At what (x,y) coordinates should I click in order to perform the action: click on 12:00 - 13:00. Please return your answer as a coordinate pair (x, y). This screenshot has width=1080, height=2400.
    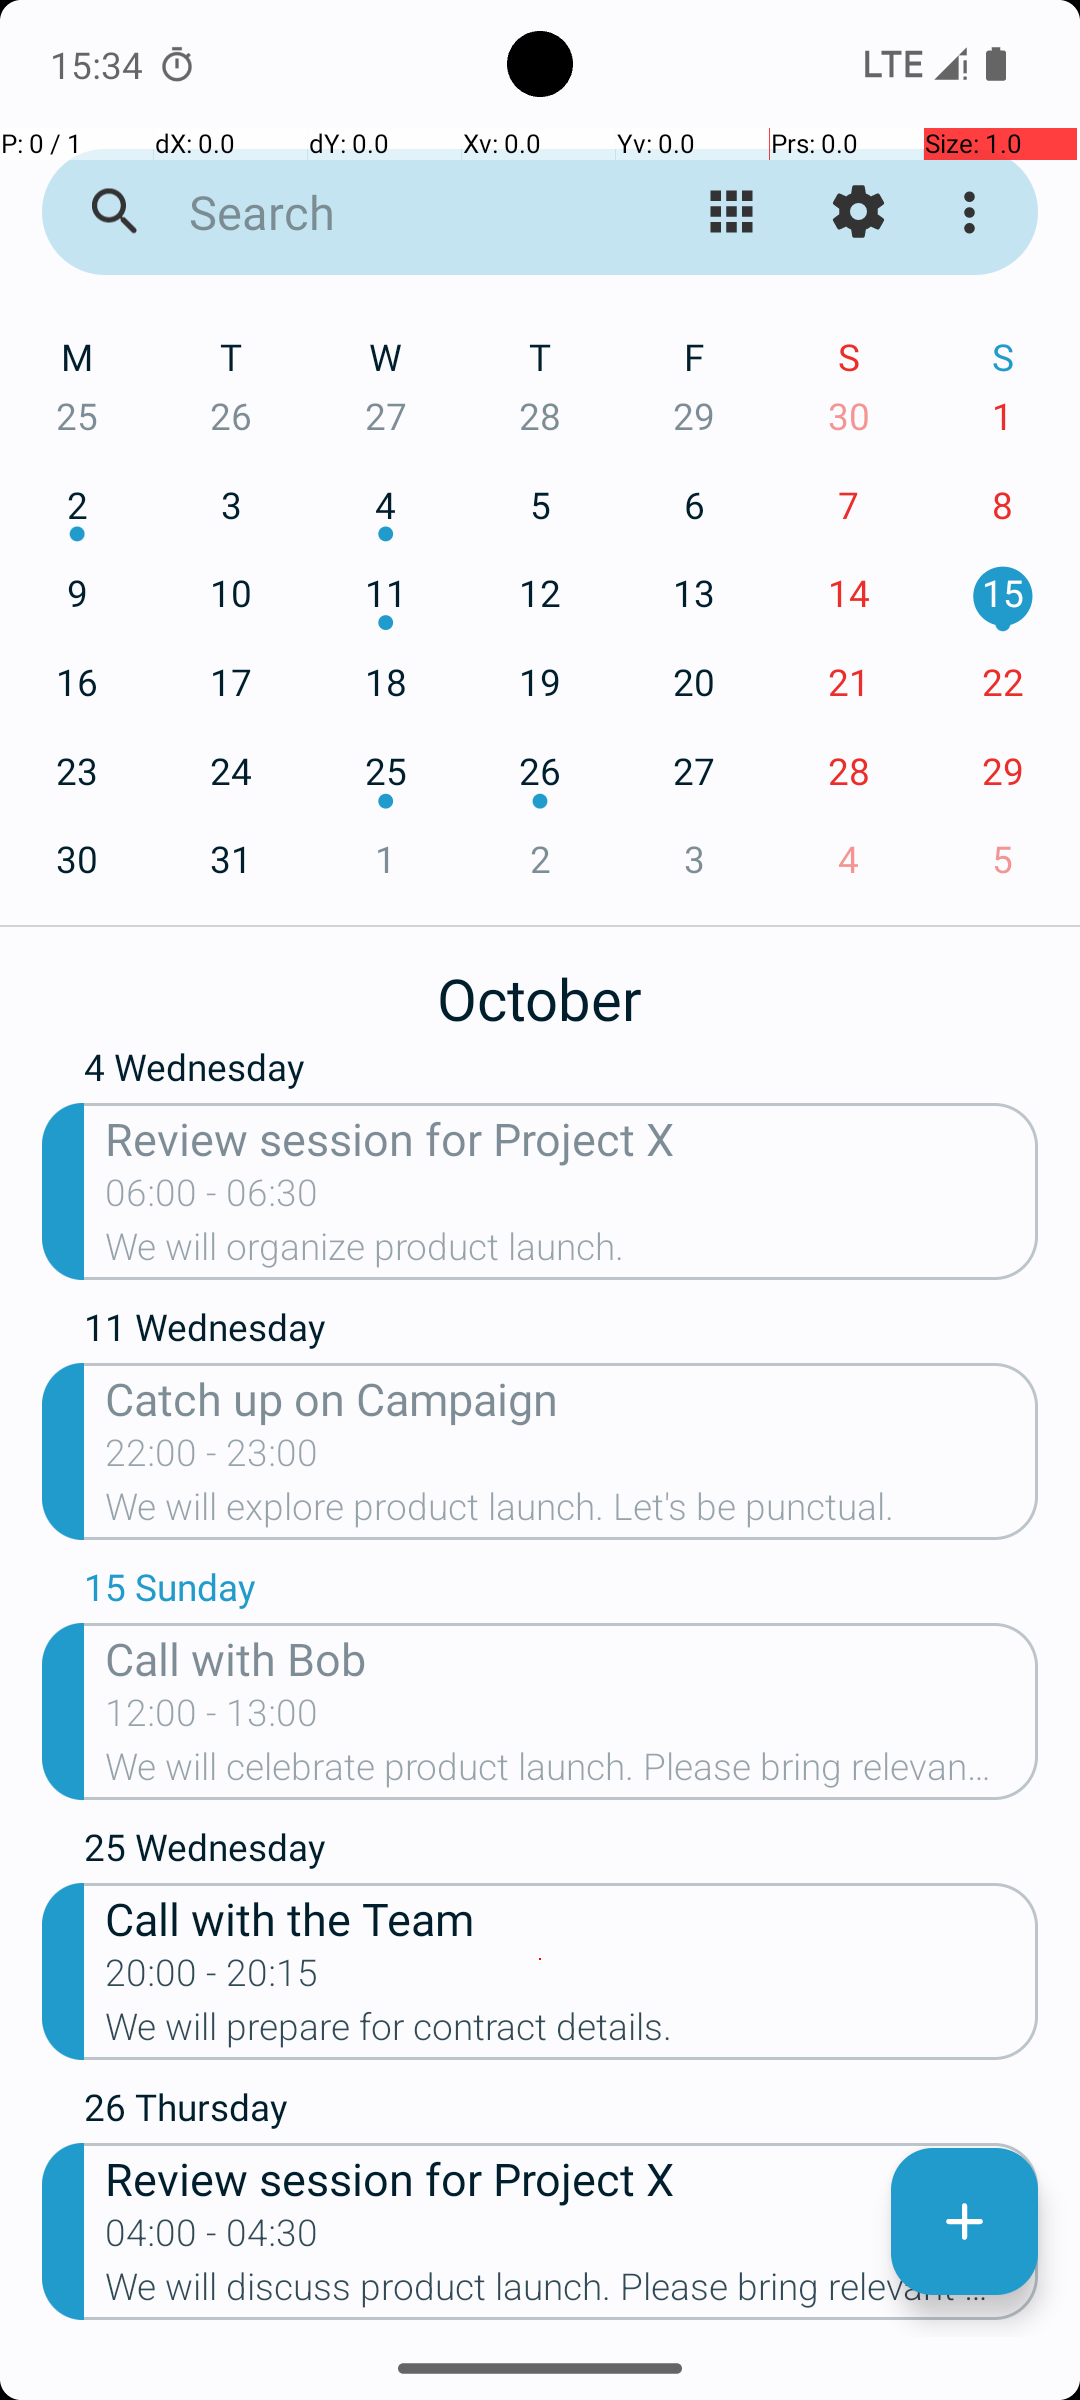
    Looking at the image, I should click on (212, 1719).